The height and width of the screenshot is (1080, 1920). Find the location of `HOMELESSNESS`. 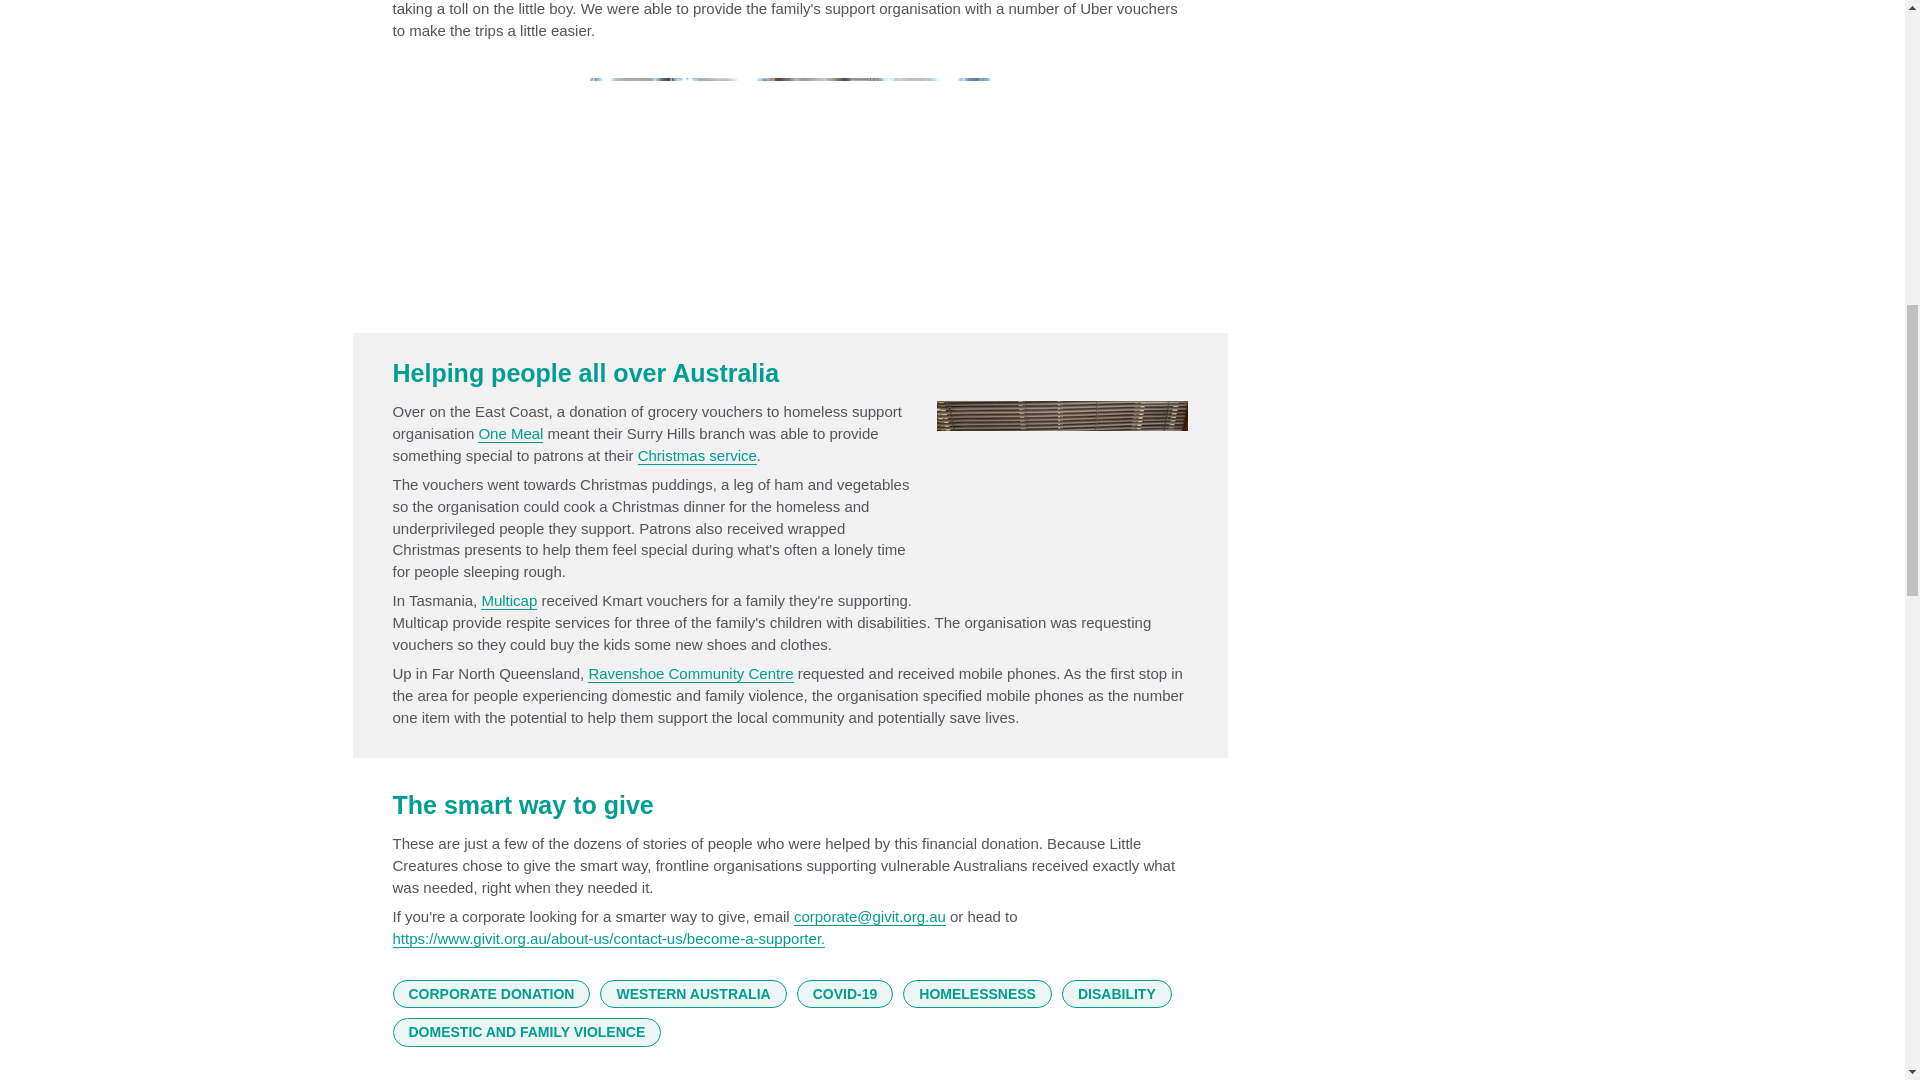

HOMELESSNESS is located at coordinates (977, 994).